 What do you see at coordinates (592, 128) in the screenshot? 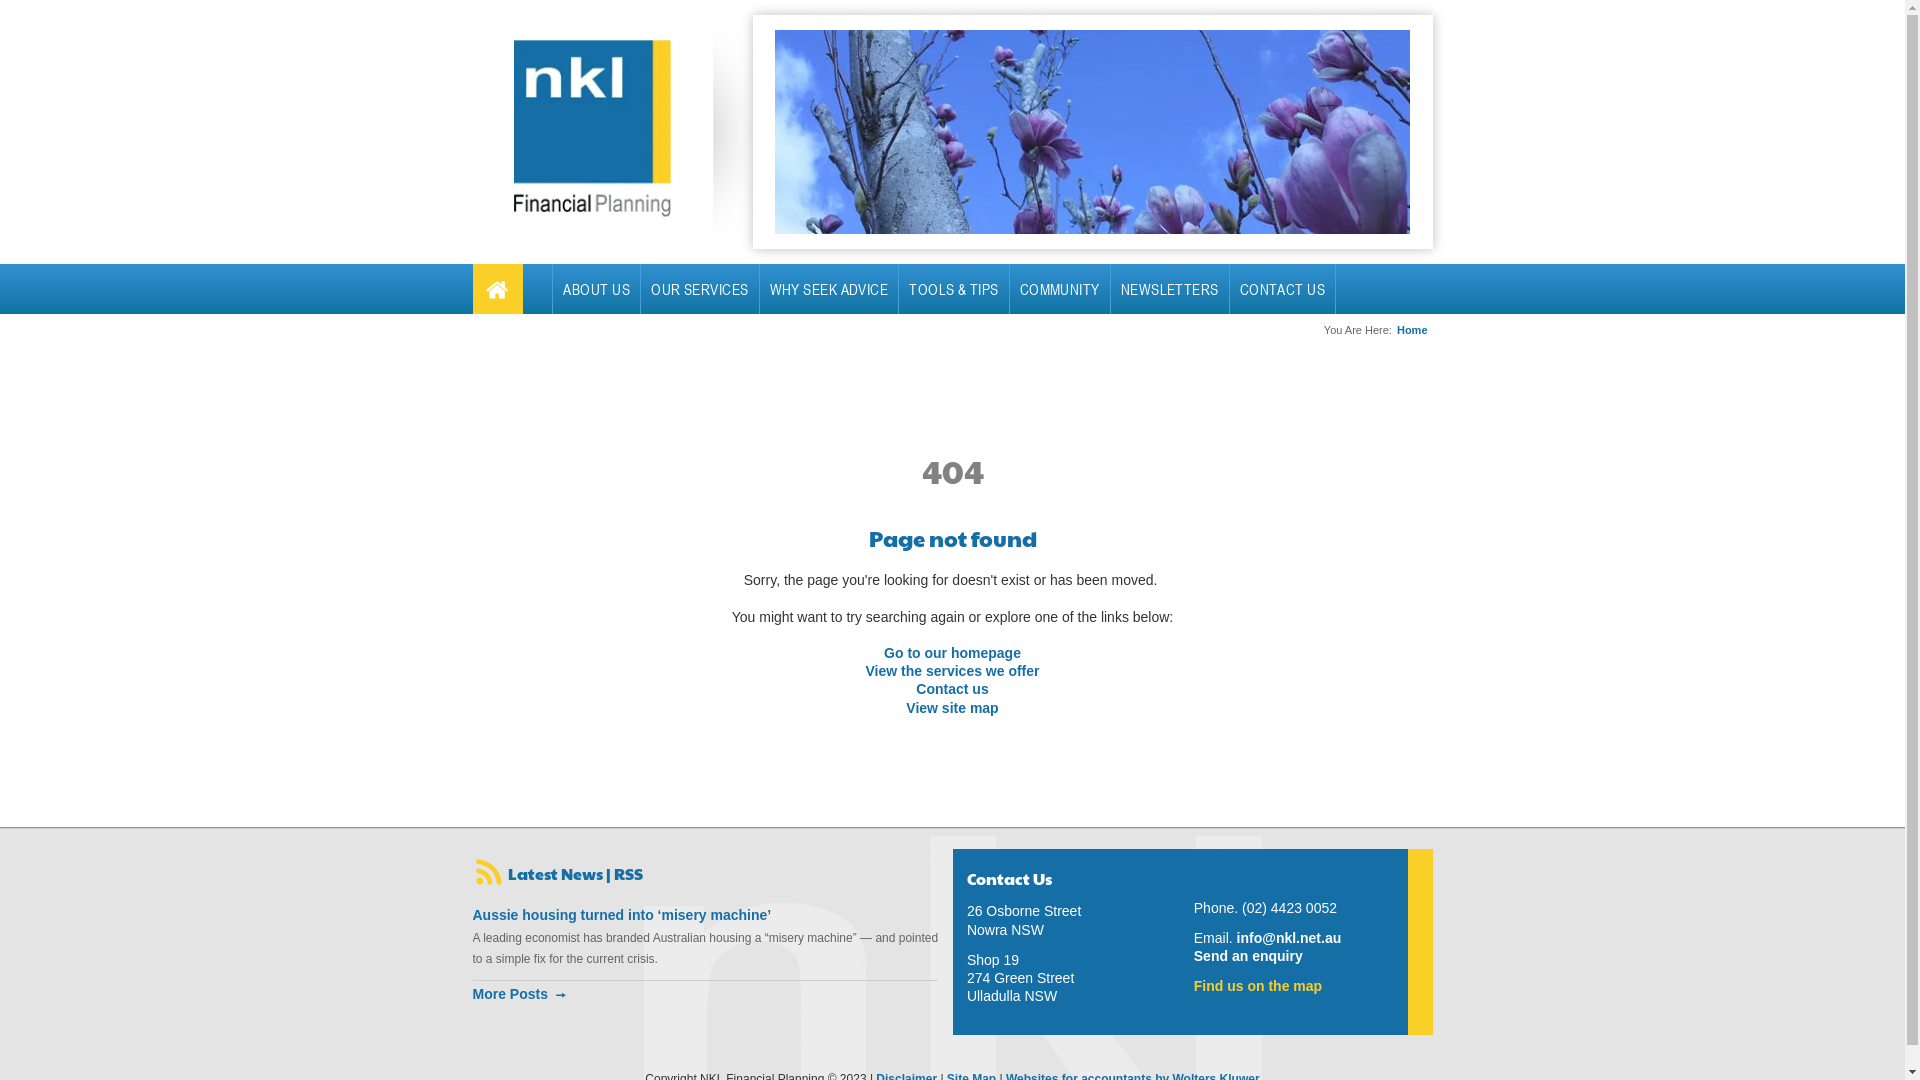
I see `NKL Financial Planning, Nowra, NSW,  Australia` at bounding box center [592, 128].